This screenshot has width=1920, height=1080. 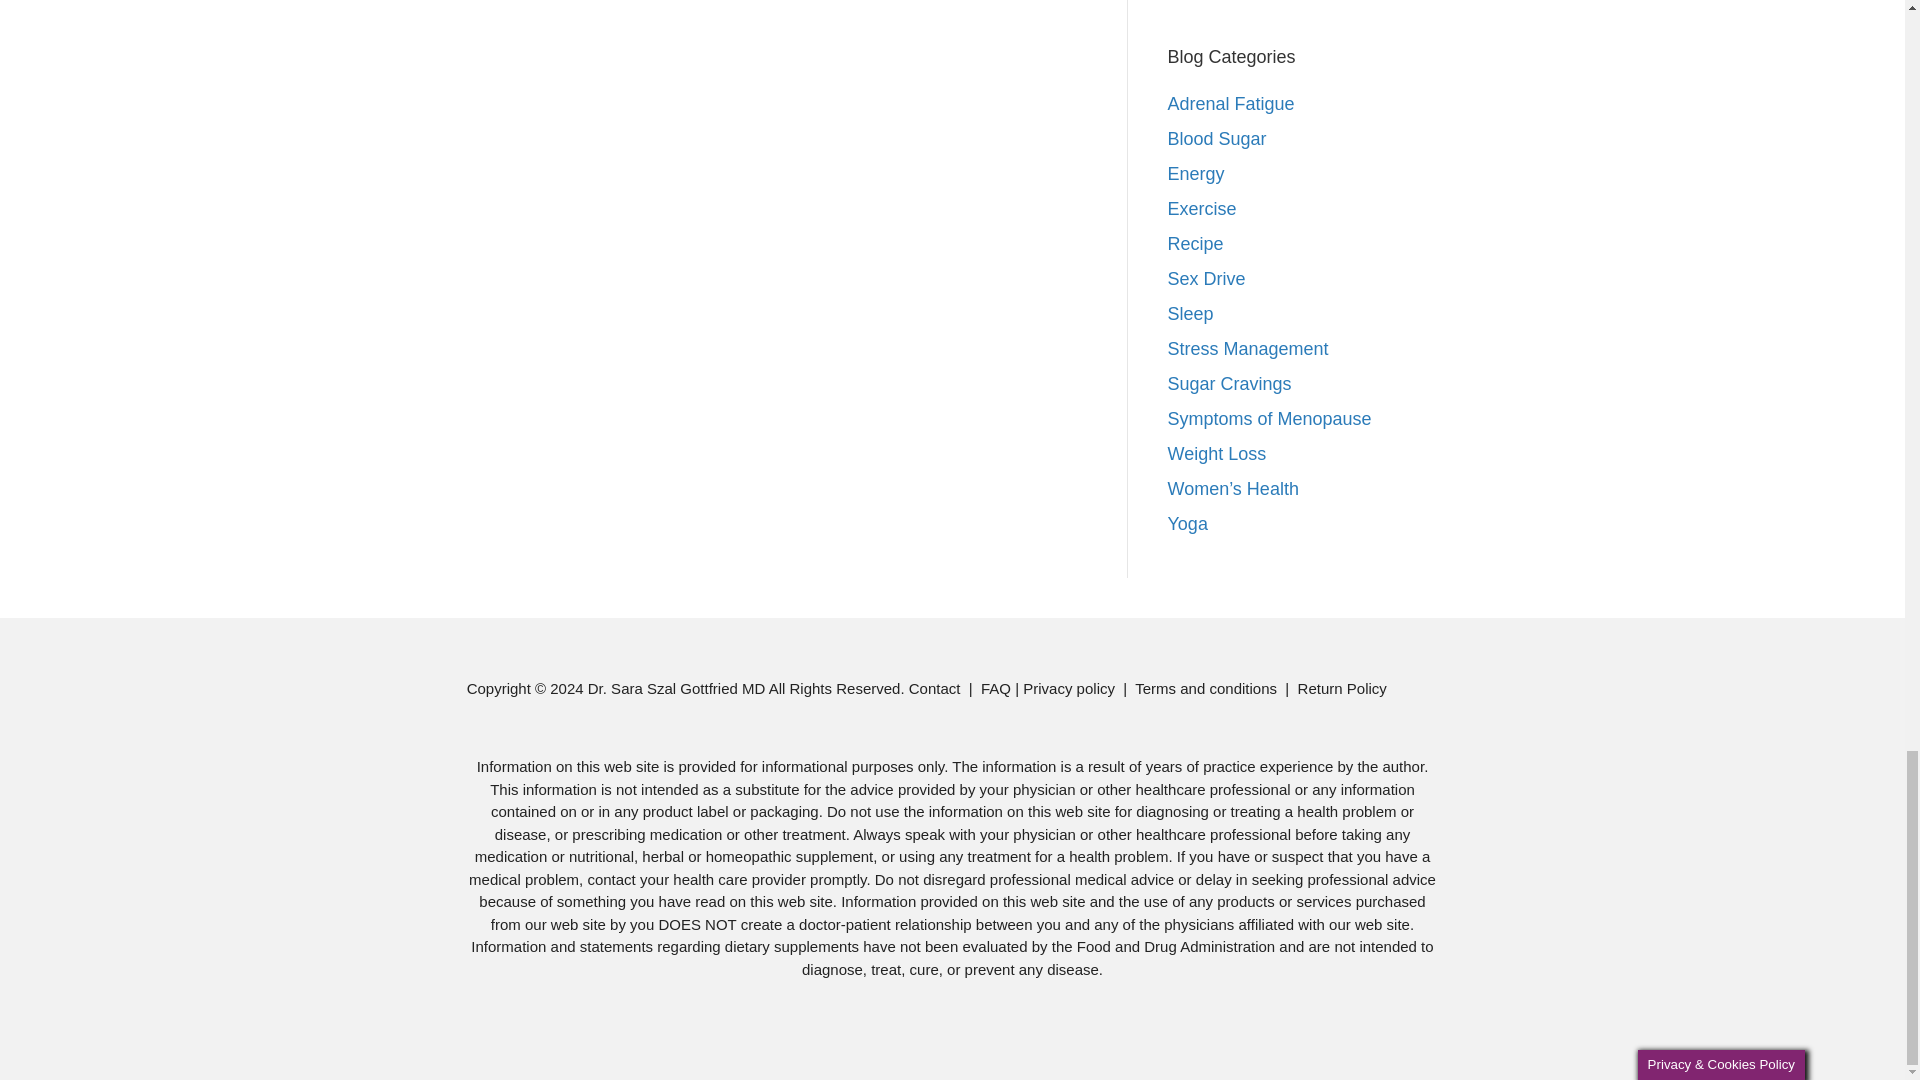 What do you see at coordinates (1196, 174) in the screenshot?
I see `Energy` at bounding box center [1196, 174].